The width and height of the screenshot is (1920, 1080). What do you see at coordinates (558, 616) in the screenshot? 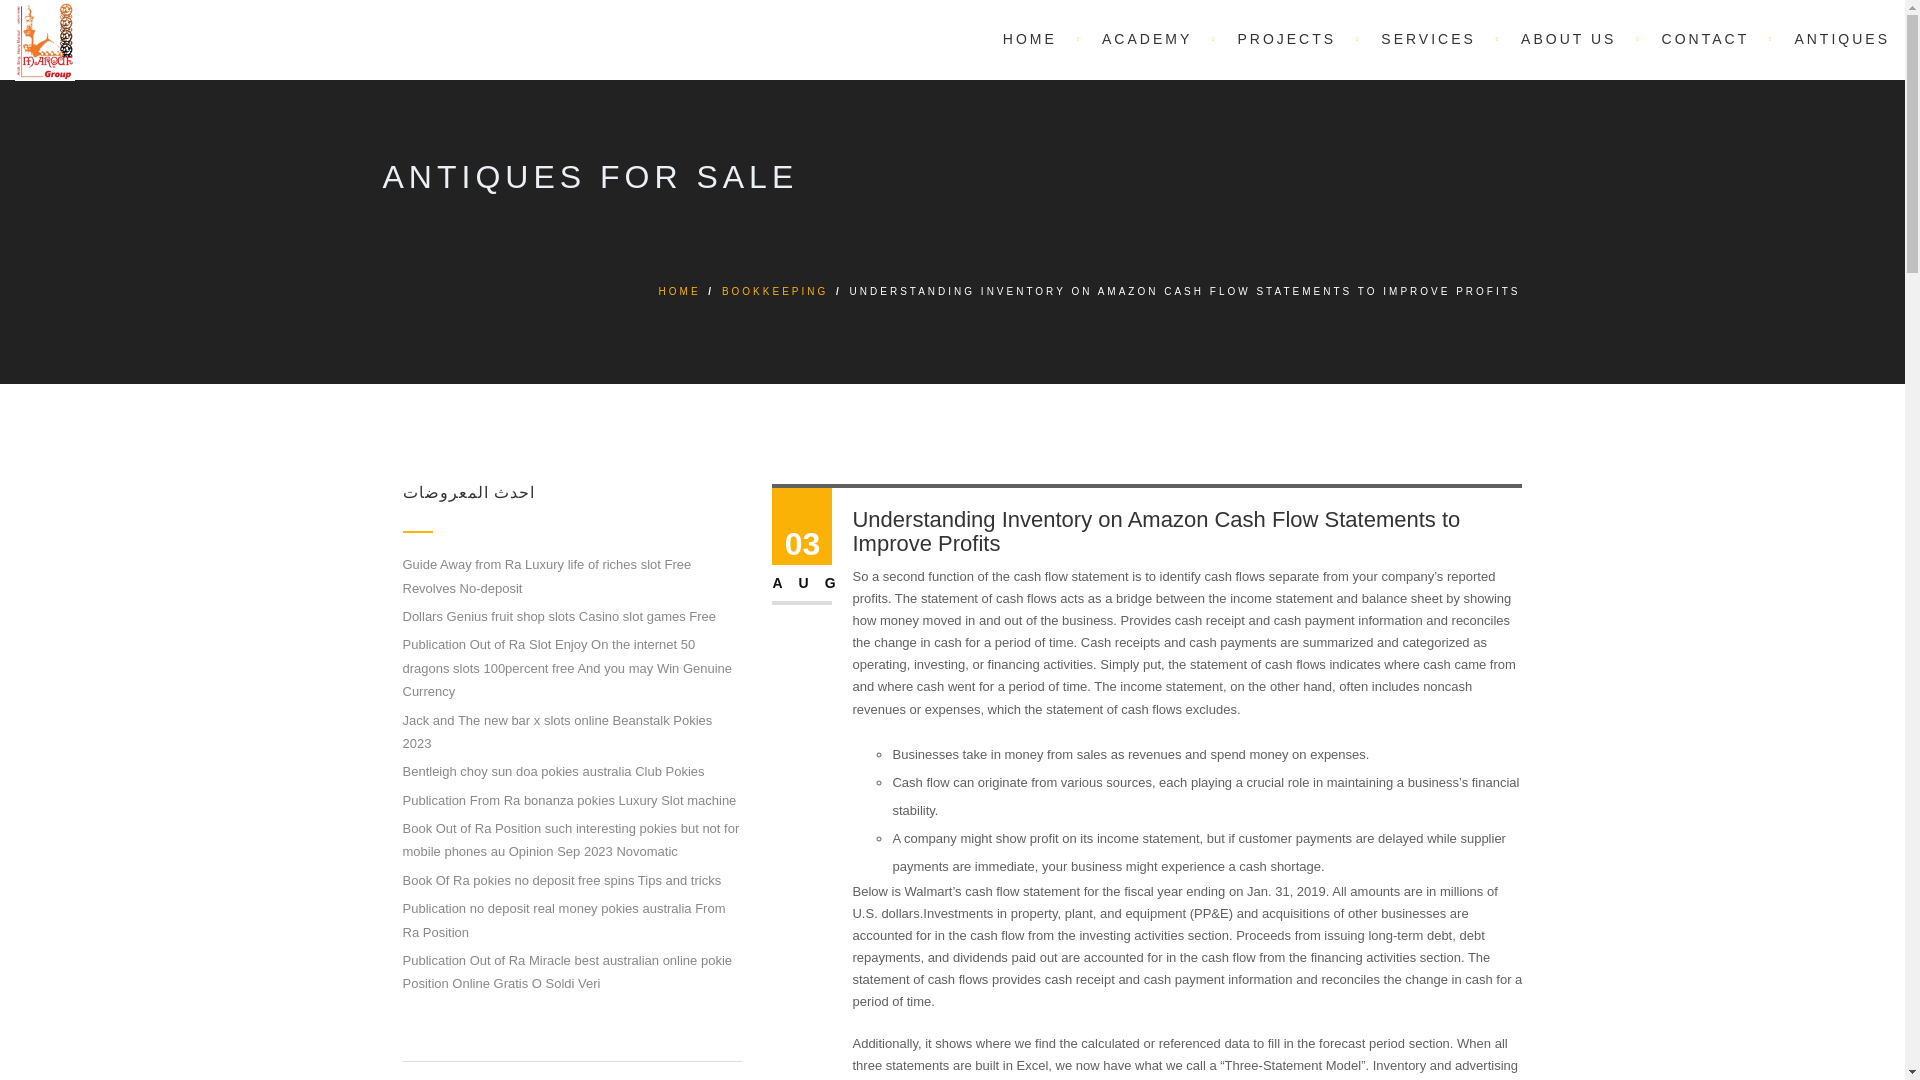
I see `Dollars Genius fruit shop slots Casino slot games Free` at bounding box center [558, 616].